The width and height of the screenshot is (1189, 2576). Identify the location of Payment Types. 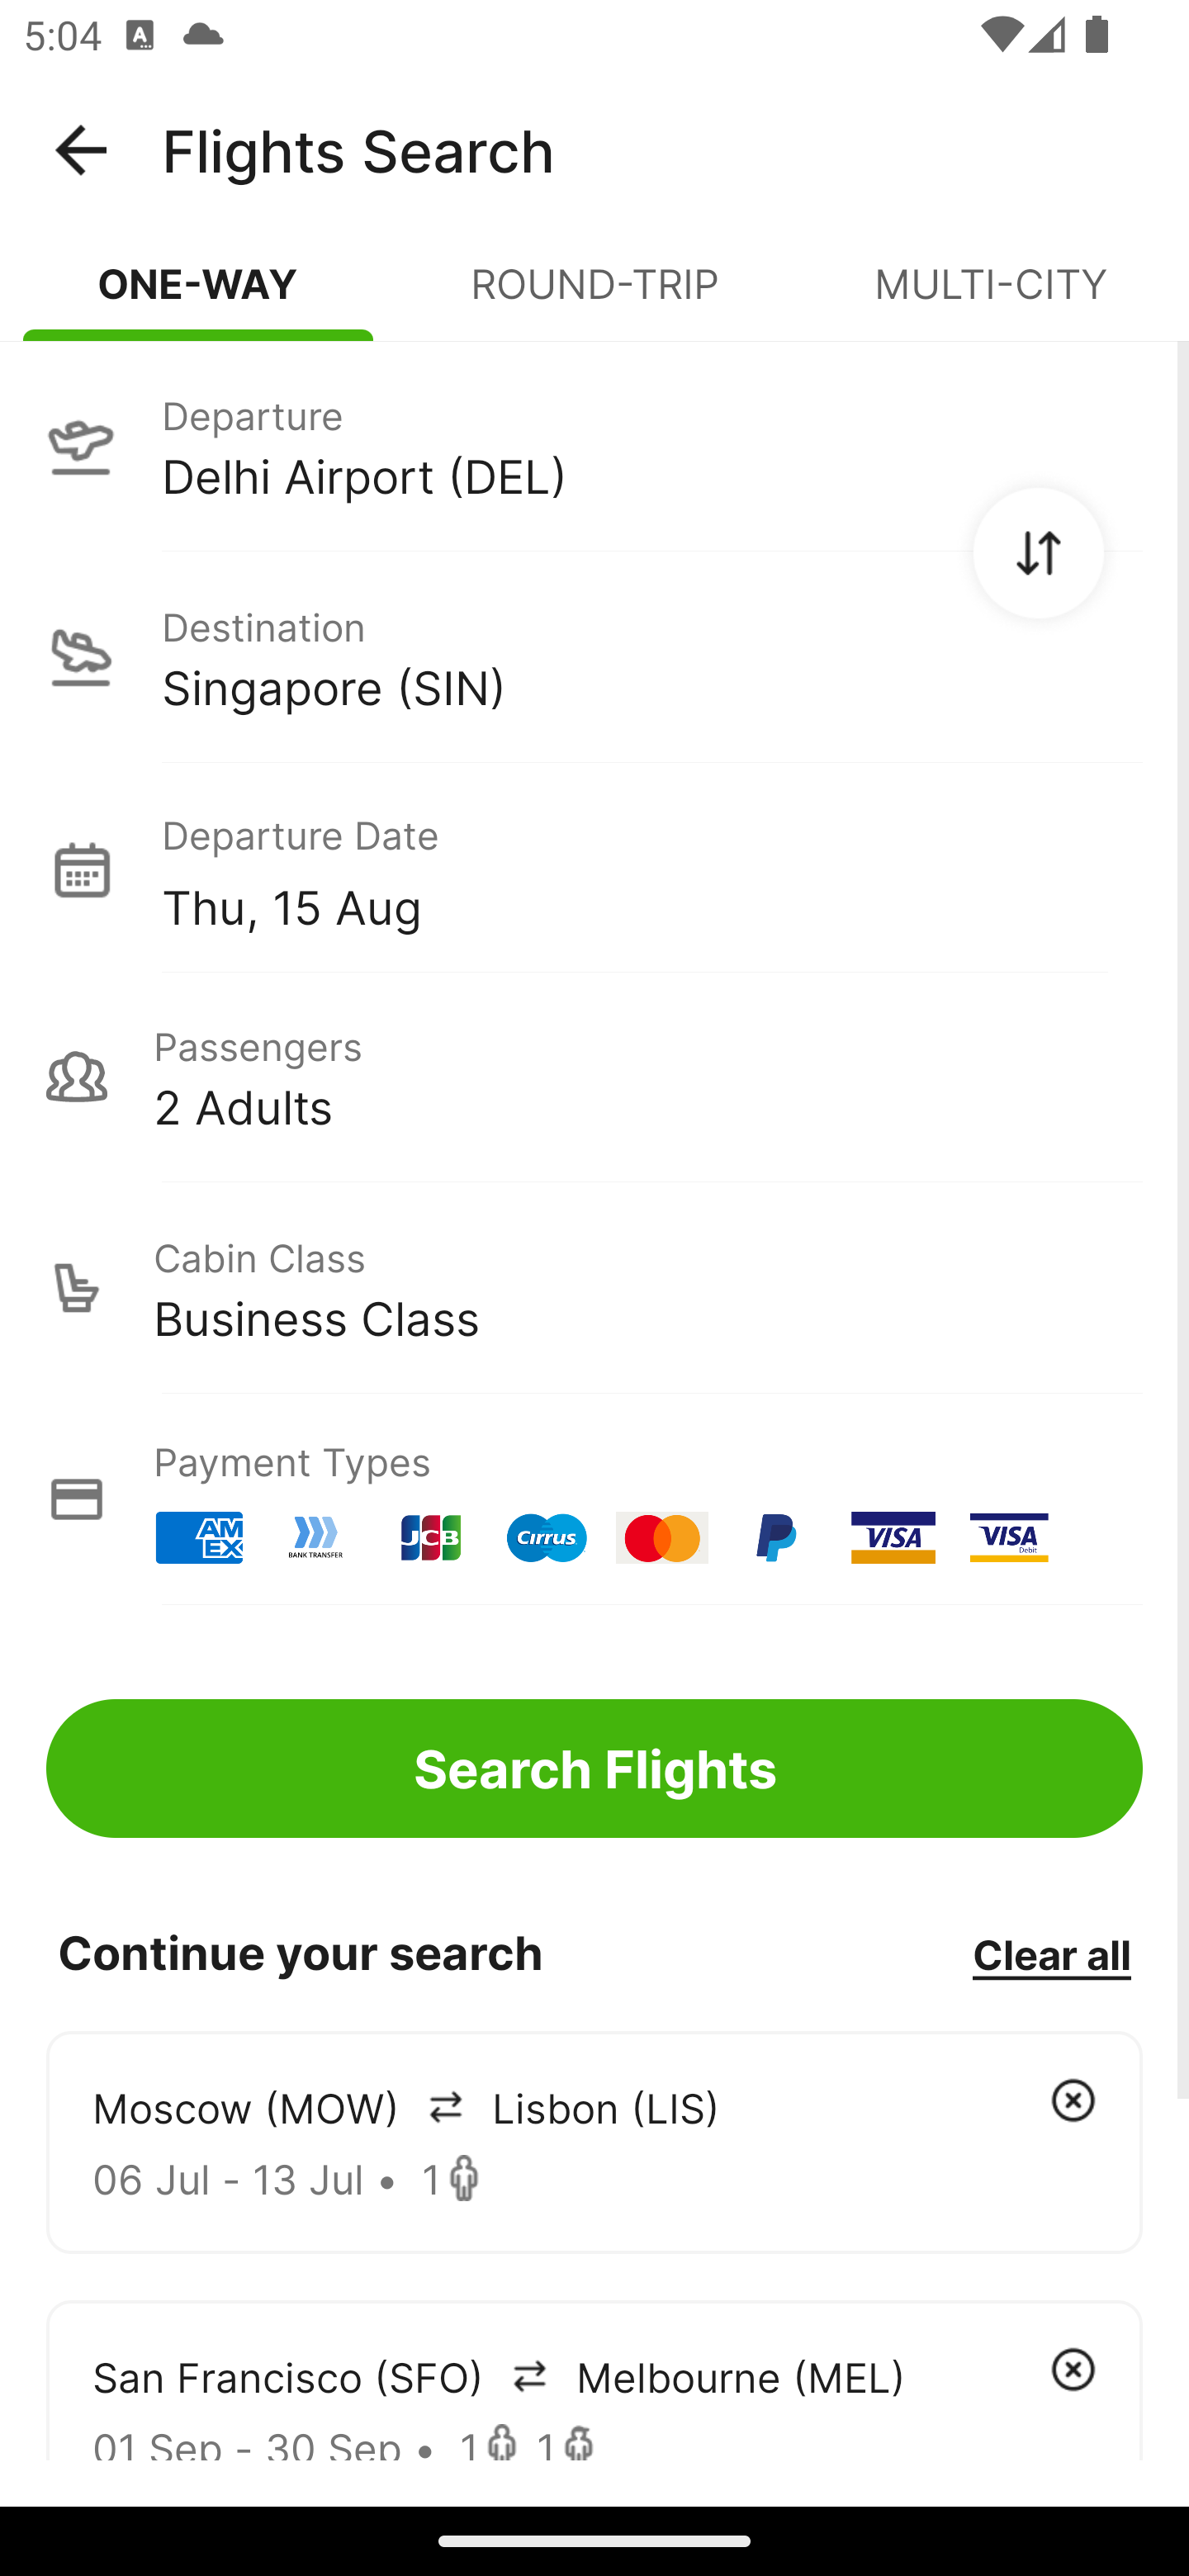
(594, 1499).